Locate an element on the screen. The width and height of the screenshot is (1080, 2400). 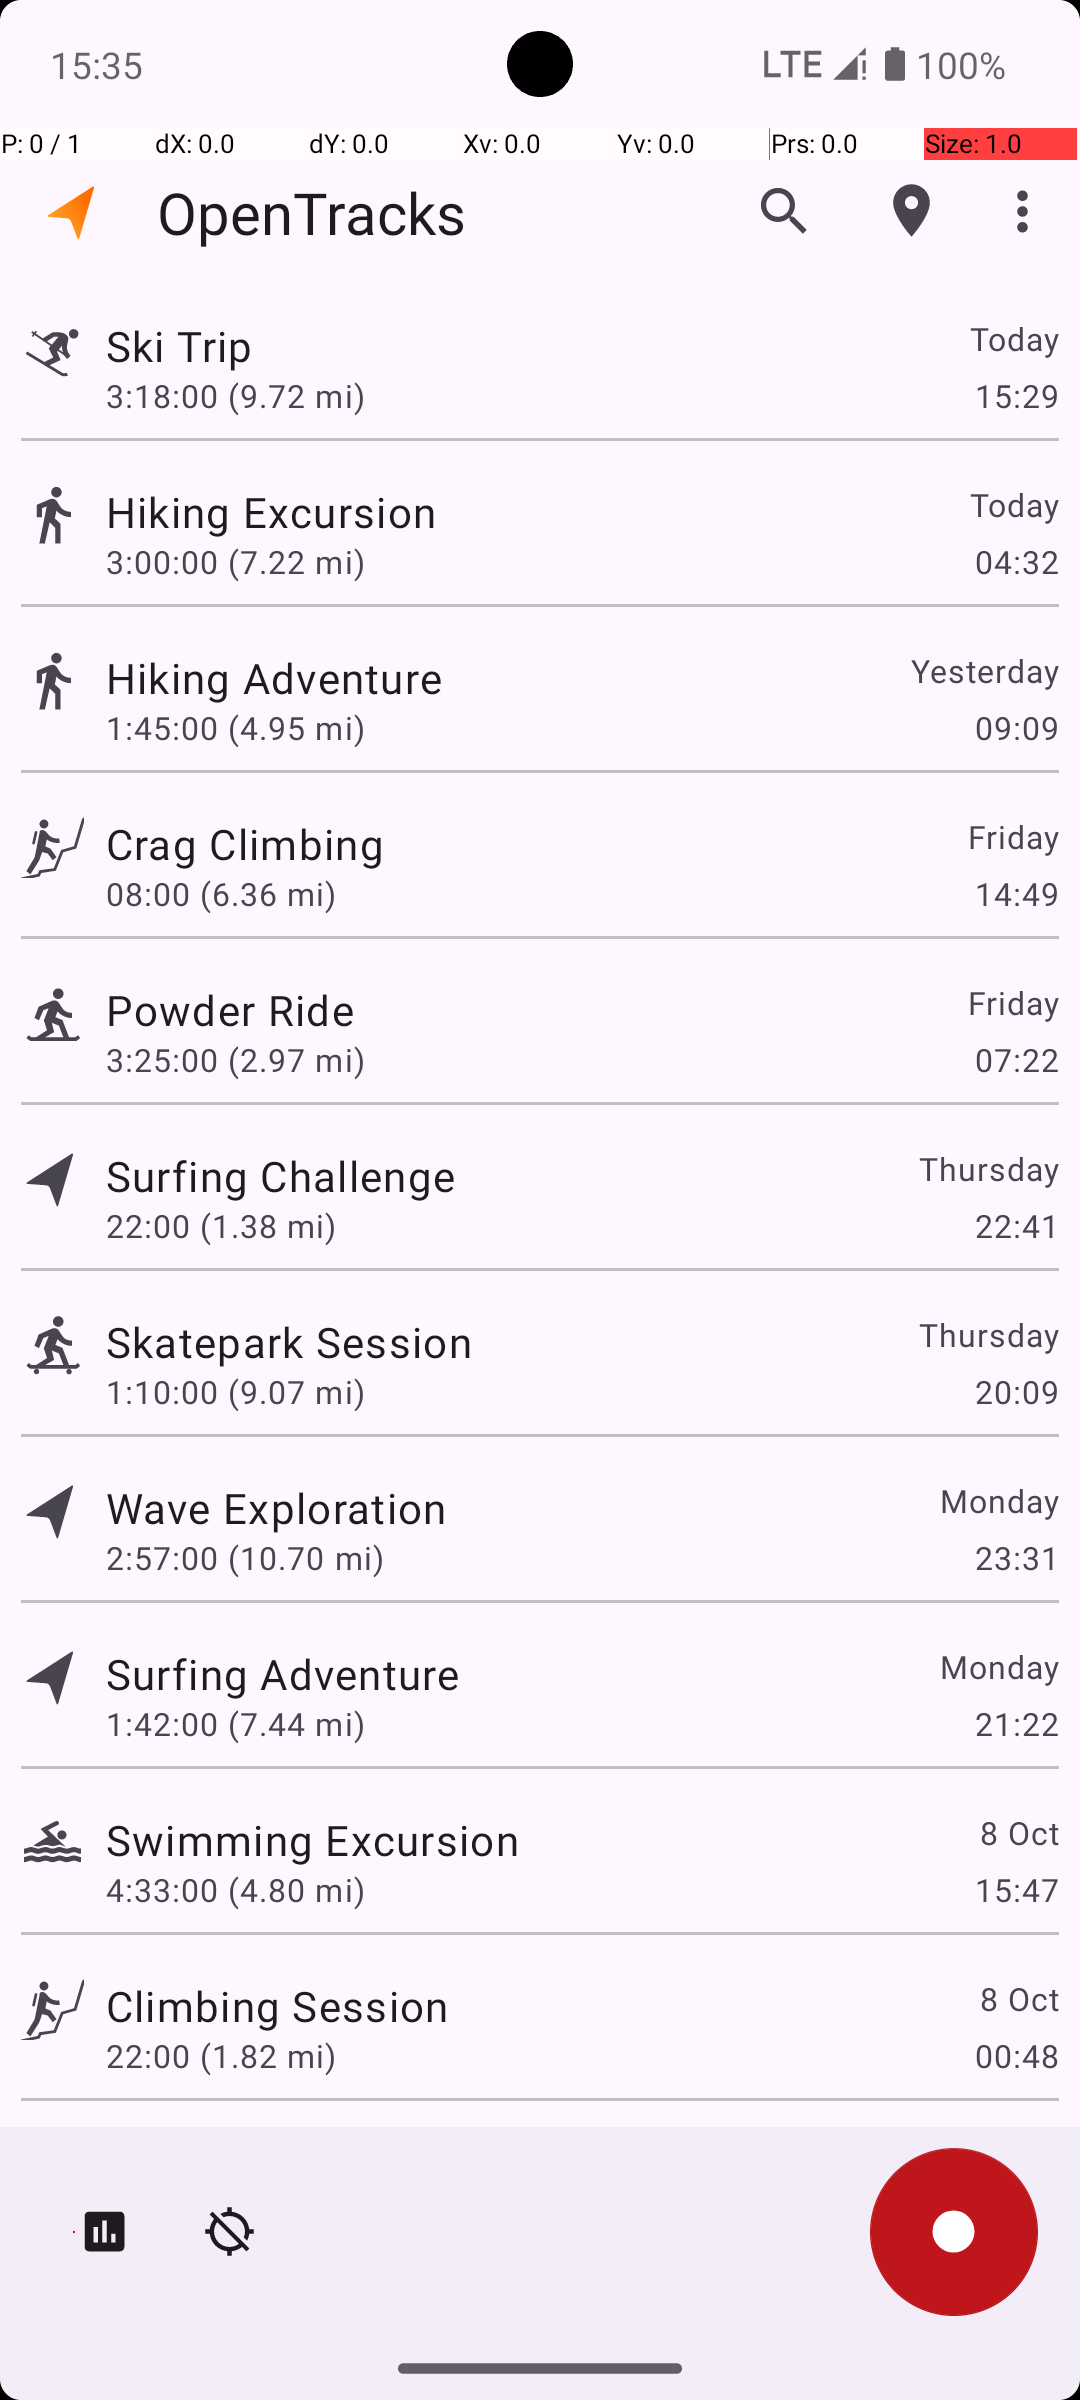
3:00:00 (7.22 mi) is located at coordinates (236, 562).